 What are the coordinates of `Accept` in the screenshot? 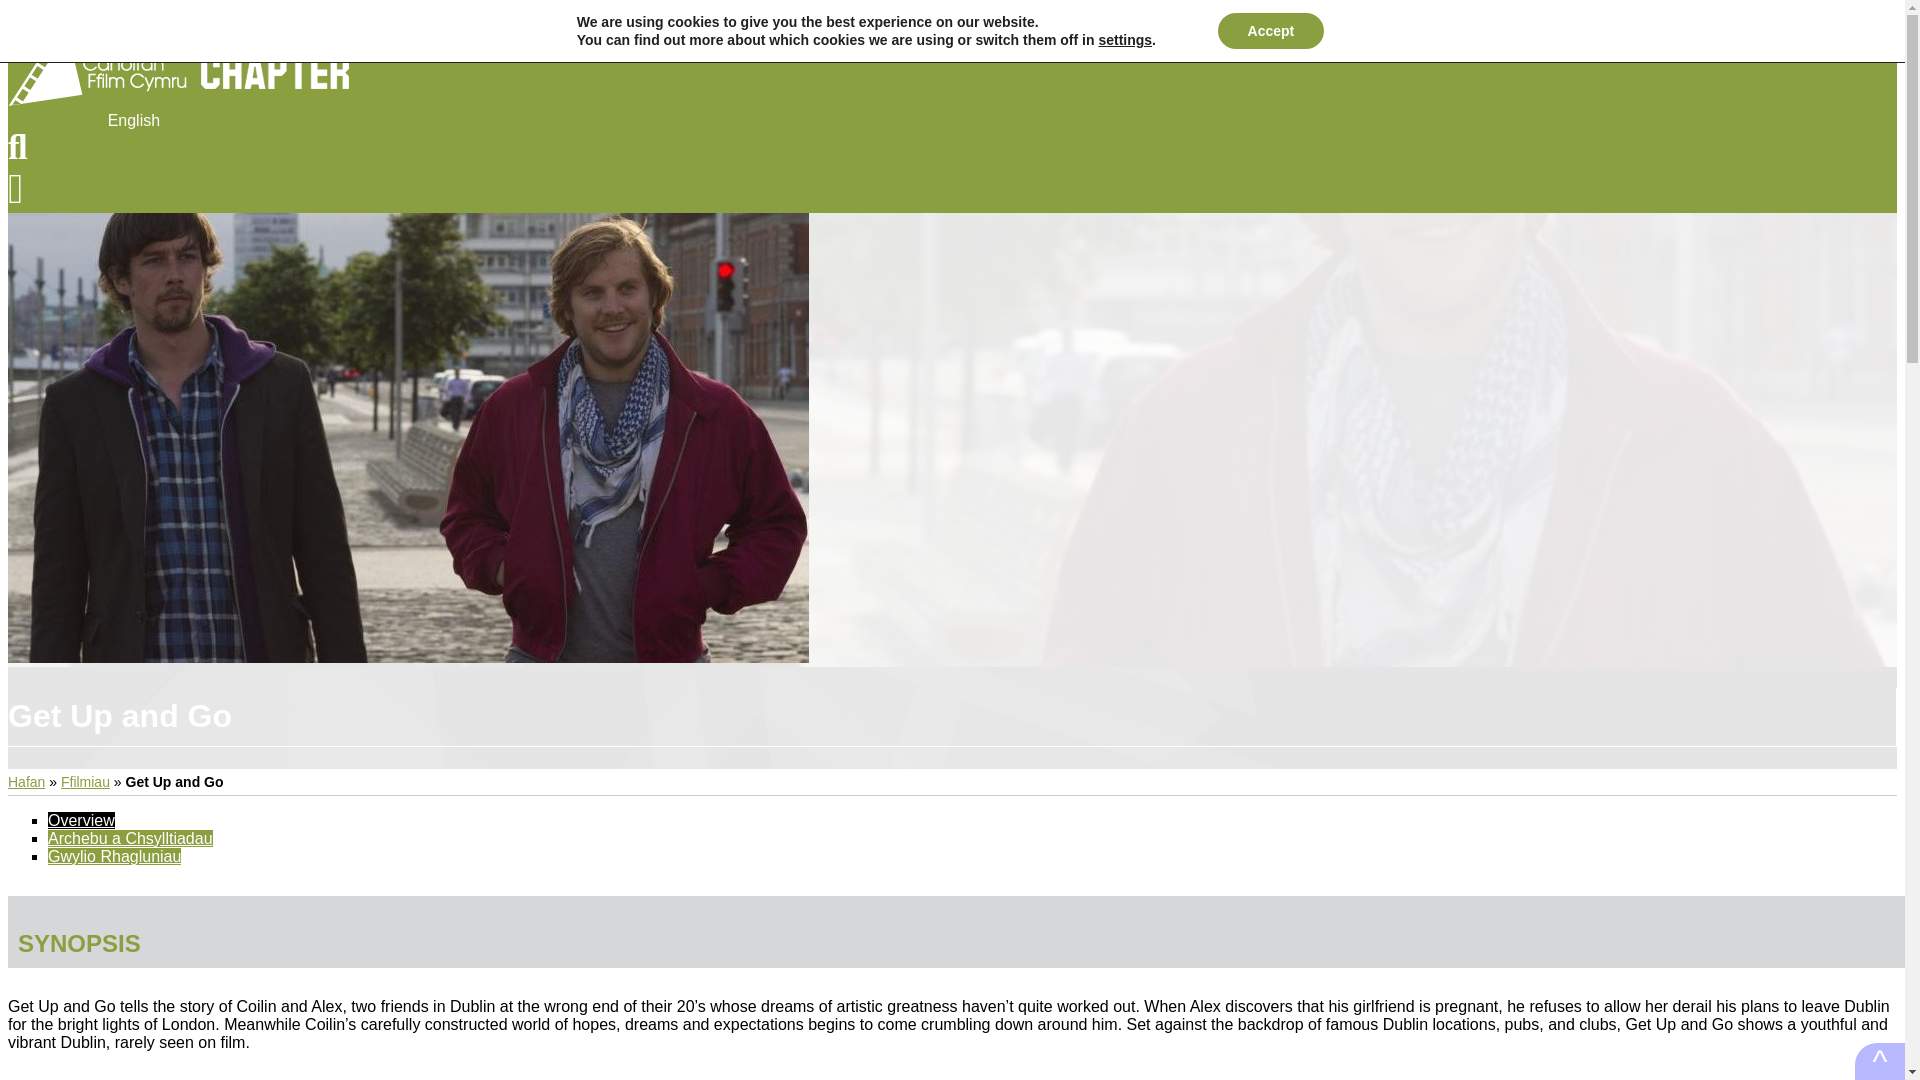 It's located at (1270, 30).